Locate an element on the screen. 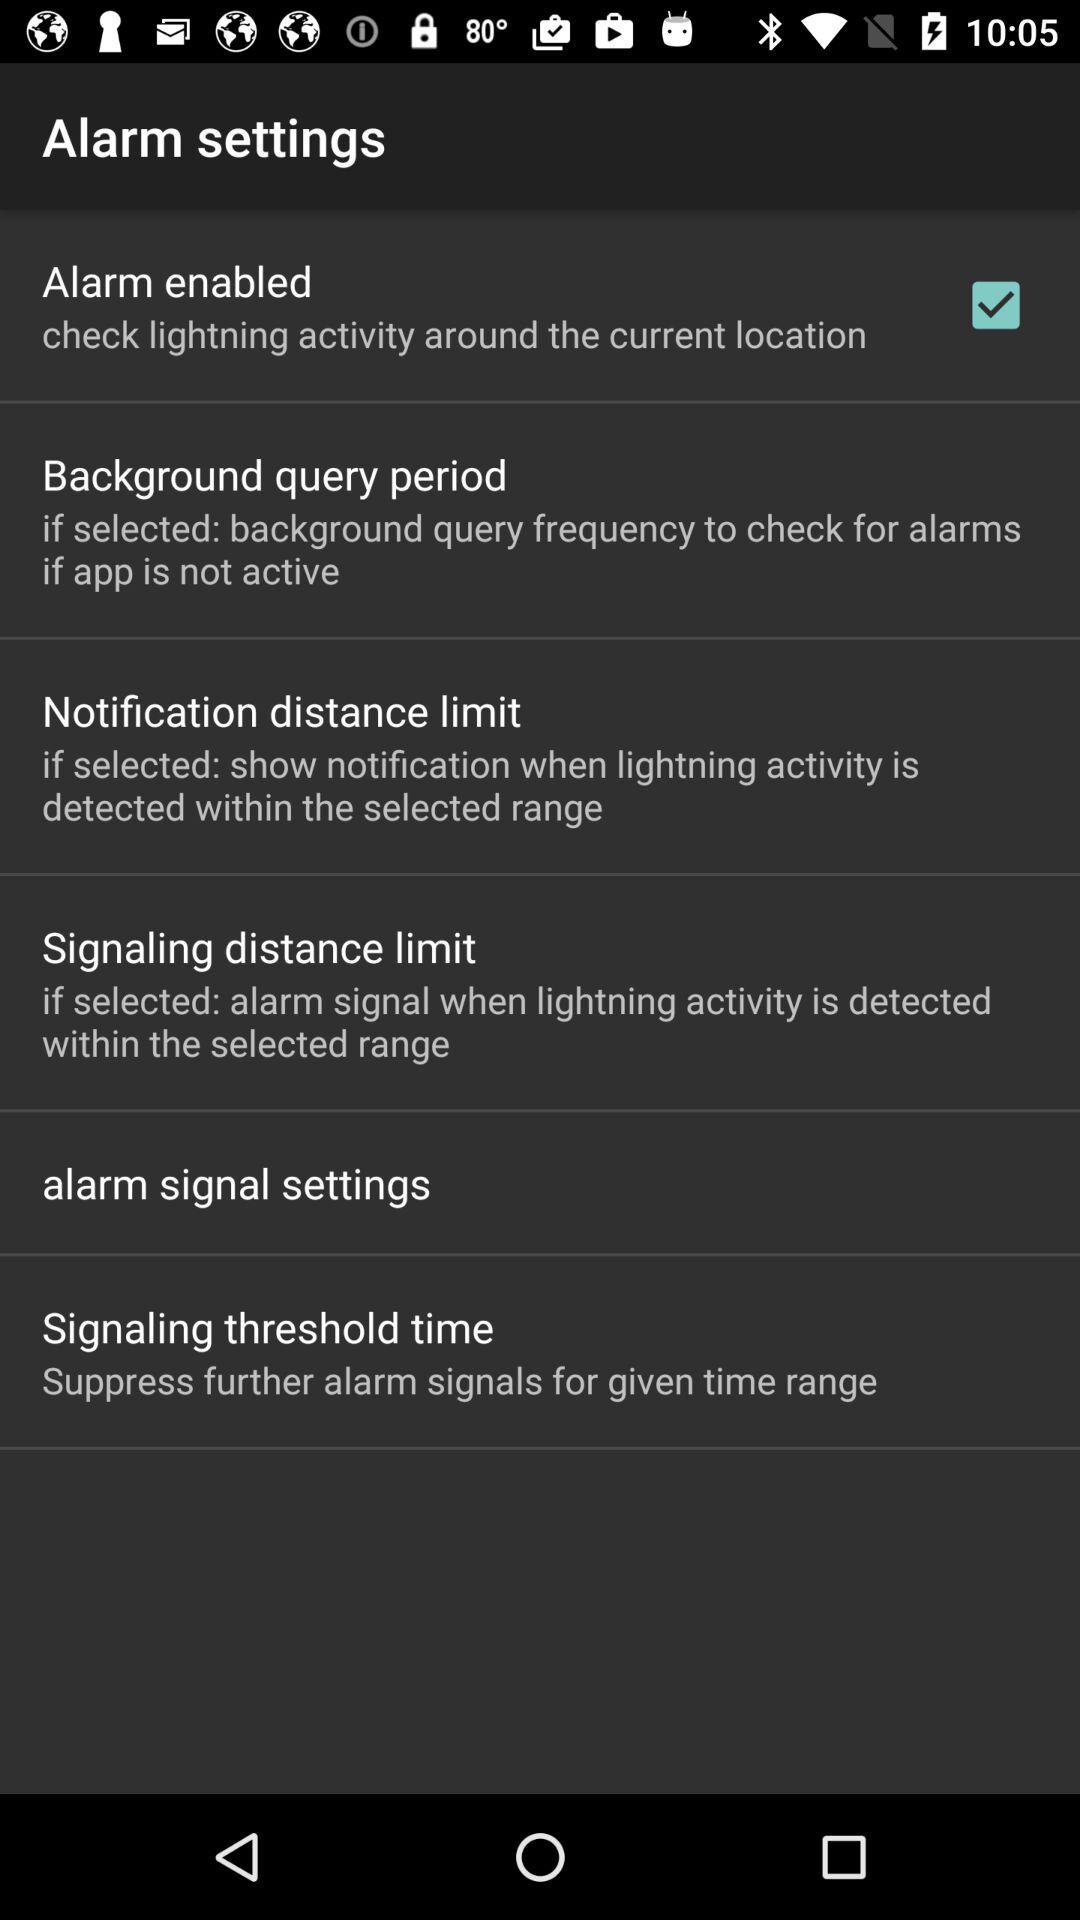 The image size is (1080, 1920). turn off app next to check lightning activity is located at coordinates (996, 305).